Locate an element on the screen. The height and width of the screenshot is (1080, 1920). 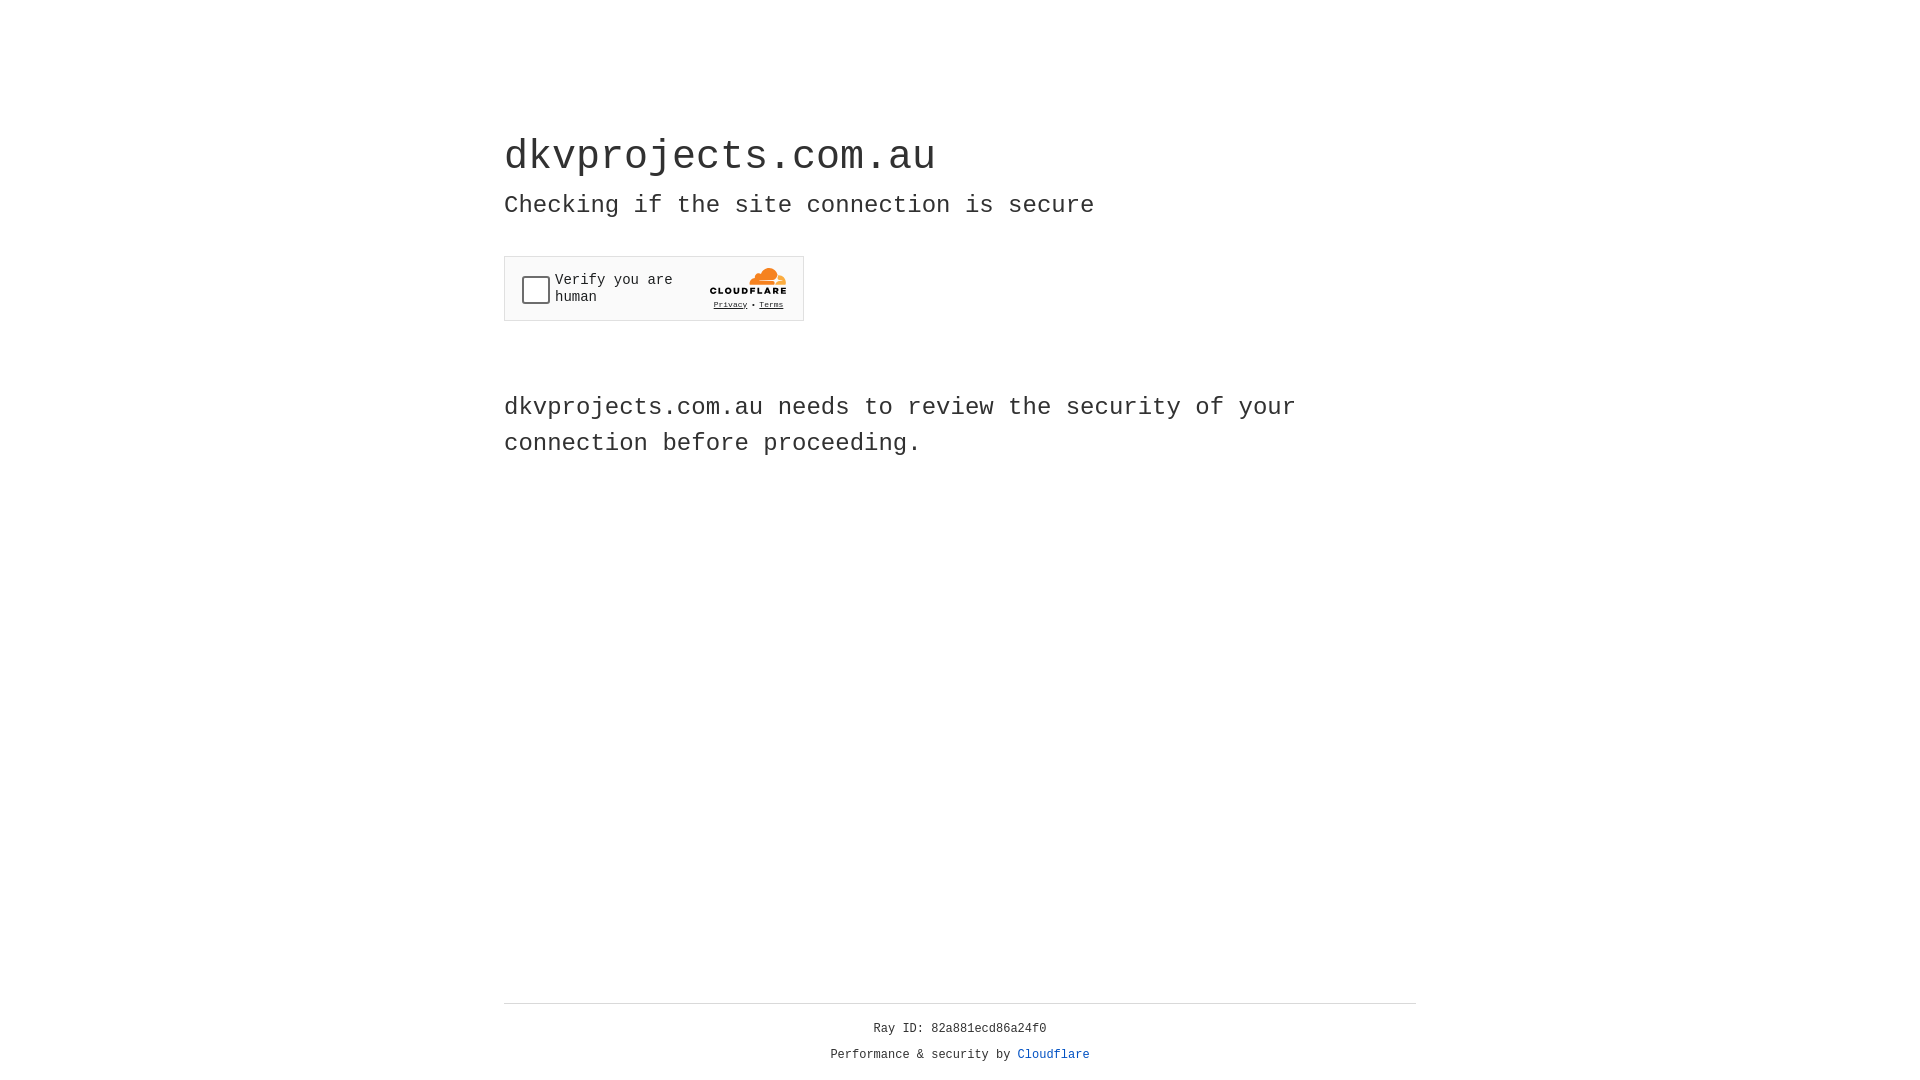
Cloudflare is located at coordinates (1054, 1055).